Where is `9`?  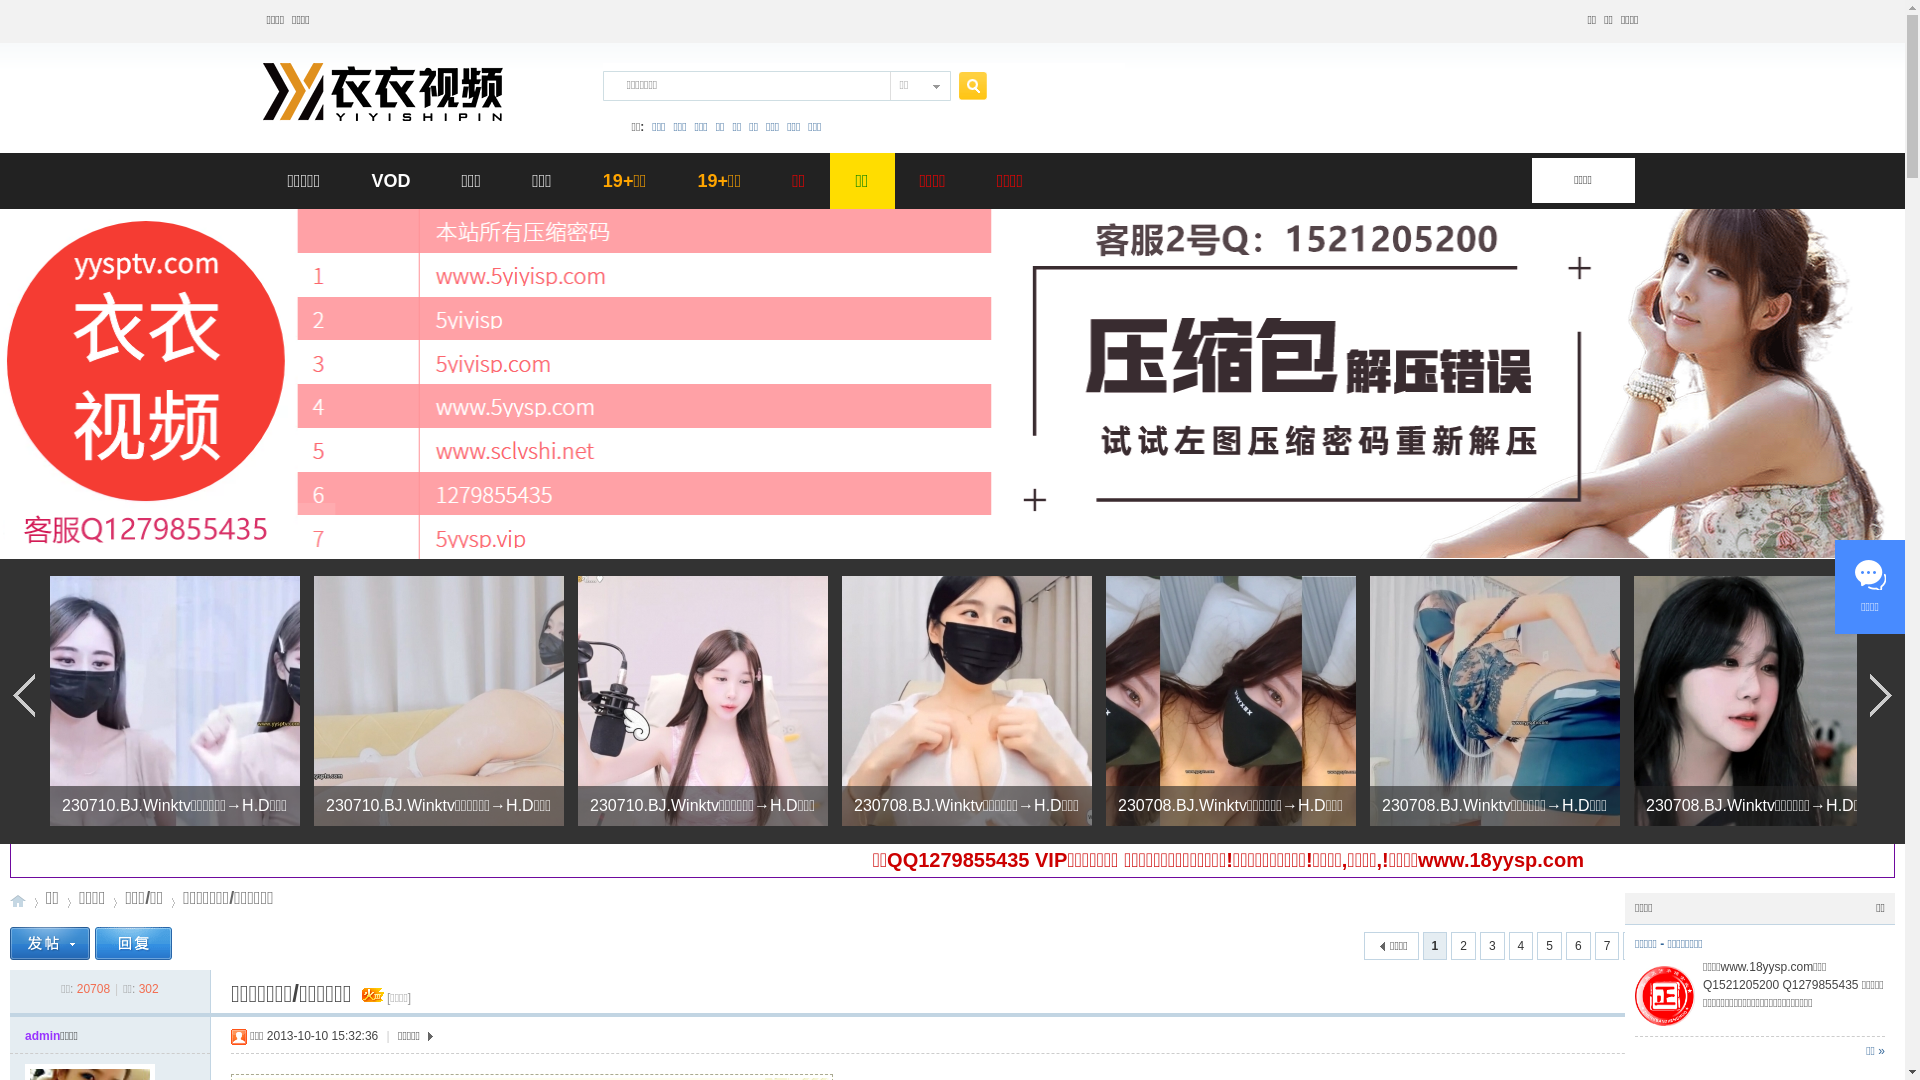 9 is located at coordinates (1664, 946).